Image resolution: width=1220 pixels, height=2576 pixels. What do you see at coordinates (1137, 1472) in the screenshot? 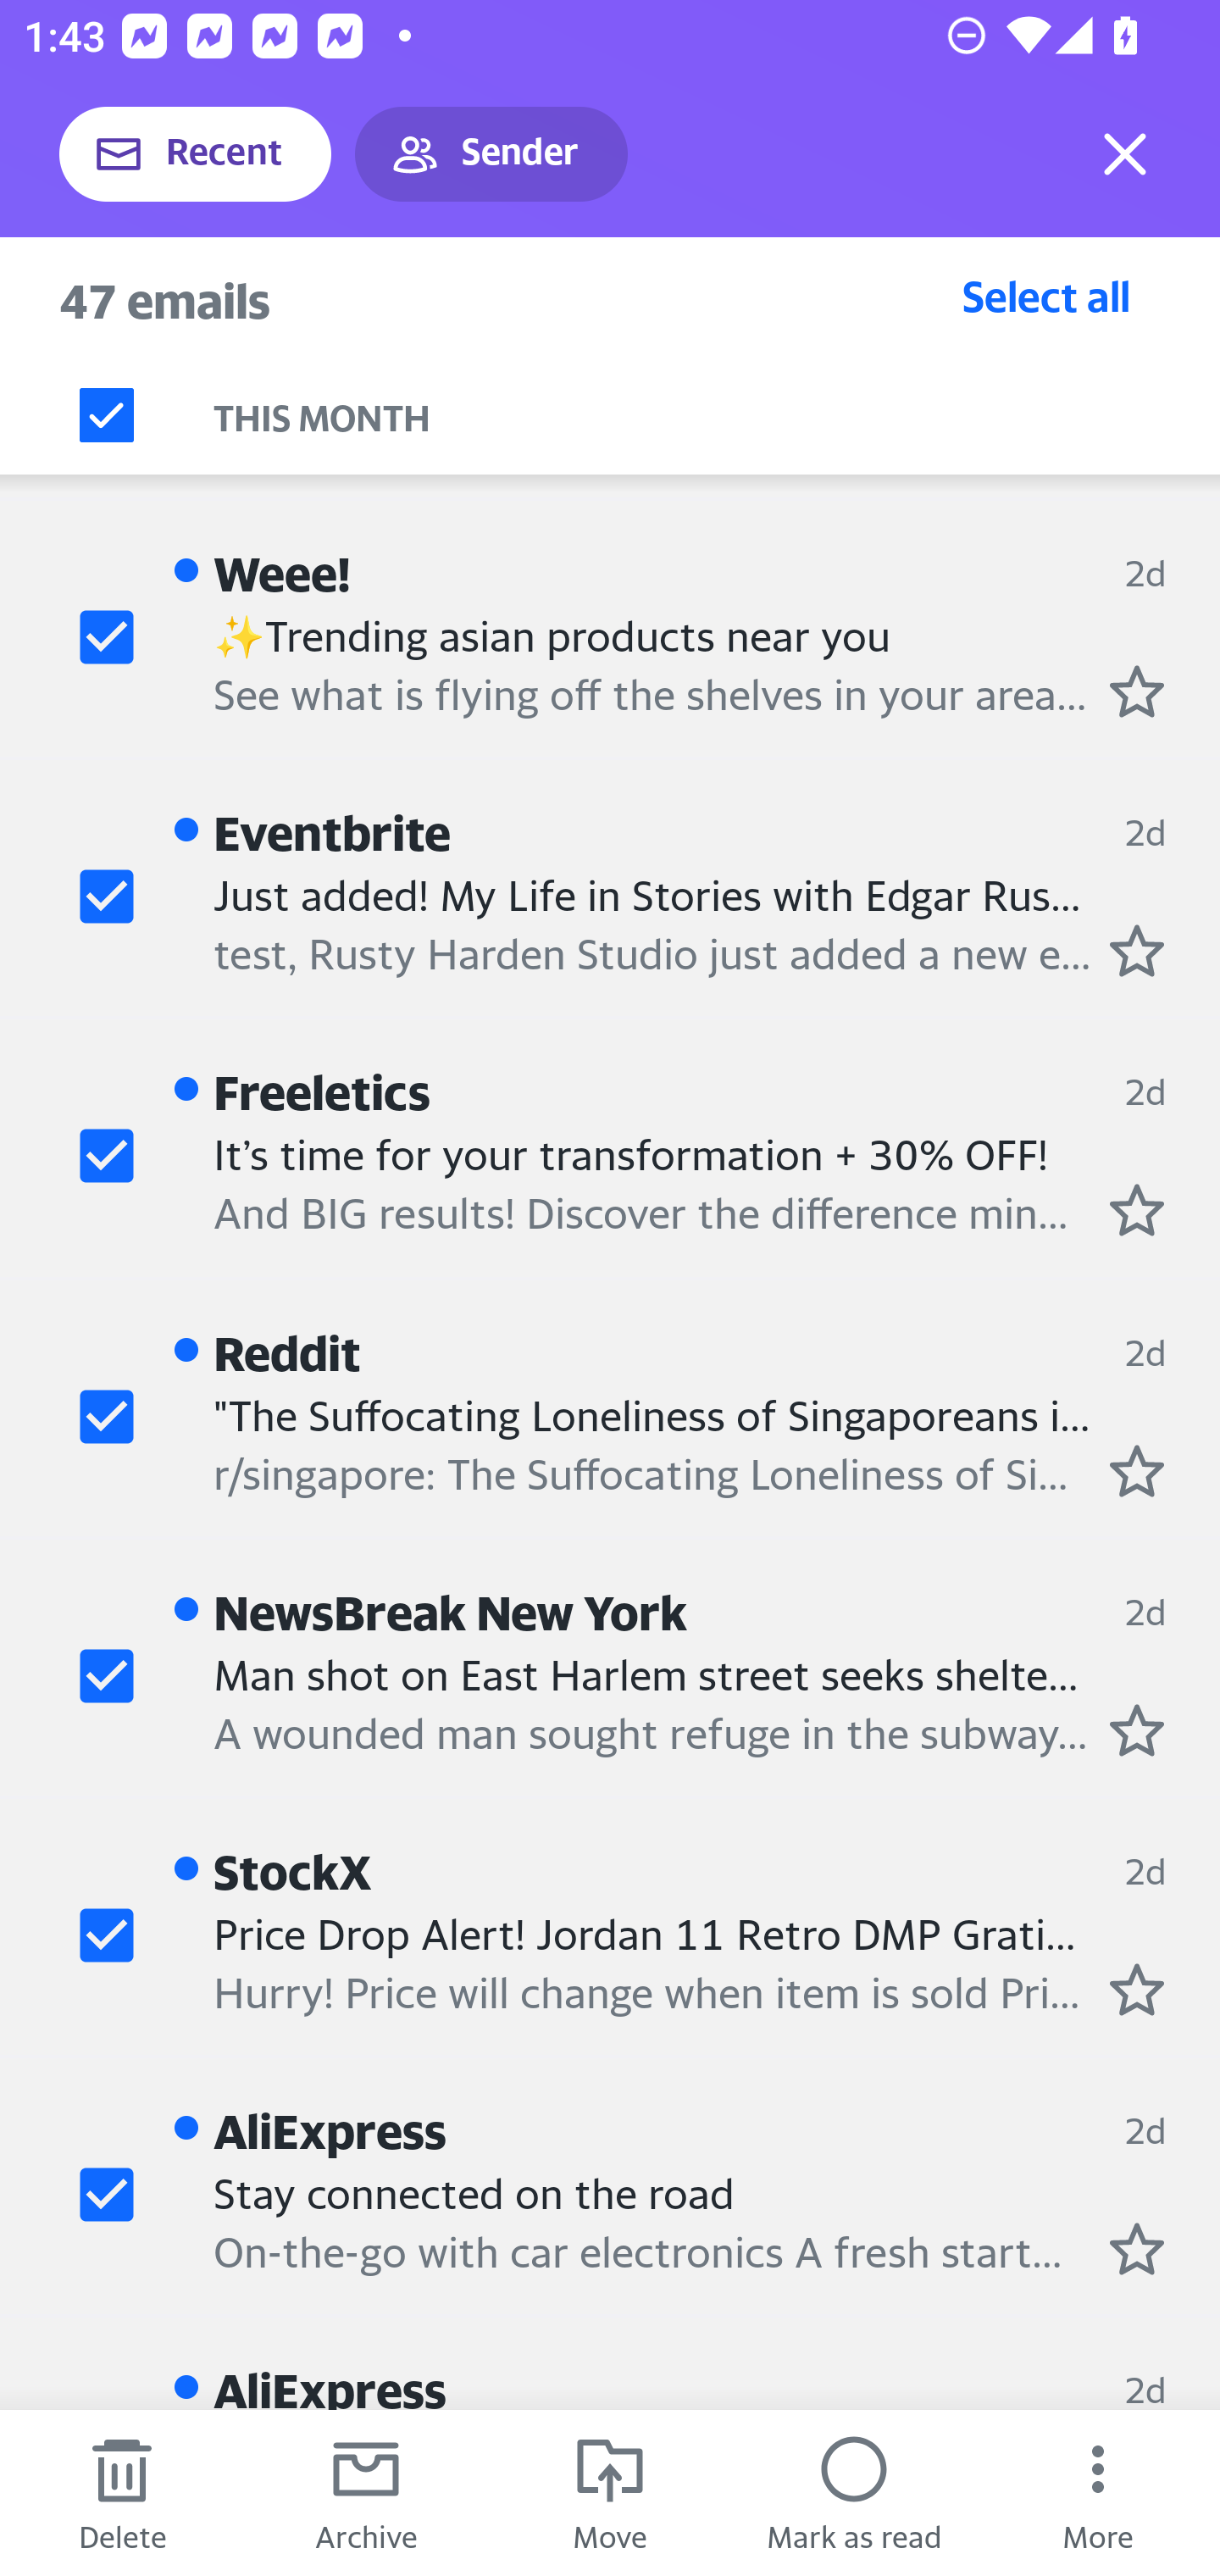
I see `Mark as starred.` at bounding box center [1137, 1472].